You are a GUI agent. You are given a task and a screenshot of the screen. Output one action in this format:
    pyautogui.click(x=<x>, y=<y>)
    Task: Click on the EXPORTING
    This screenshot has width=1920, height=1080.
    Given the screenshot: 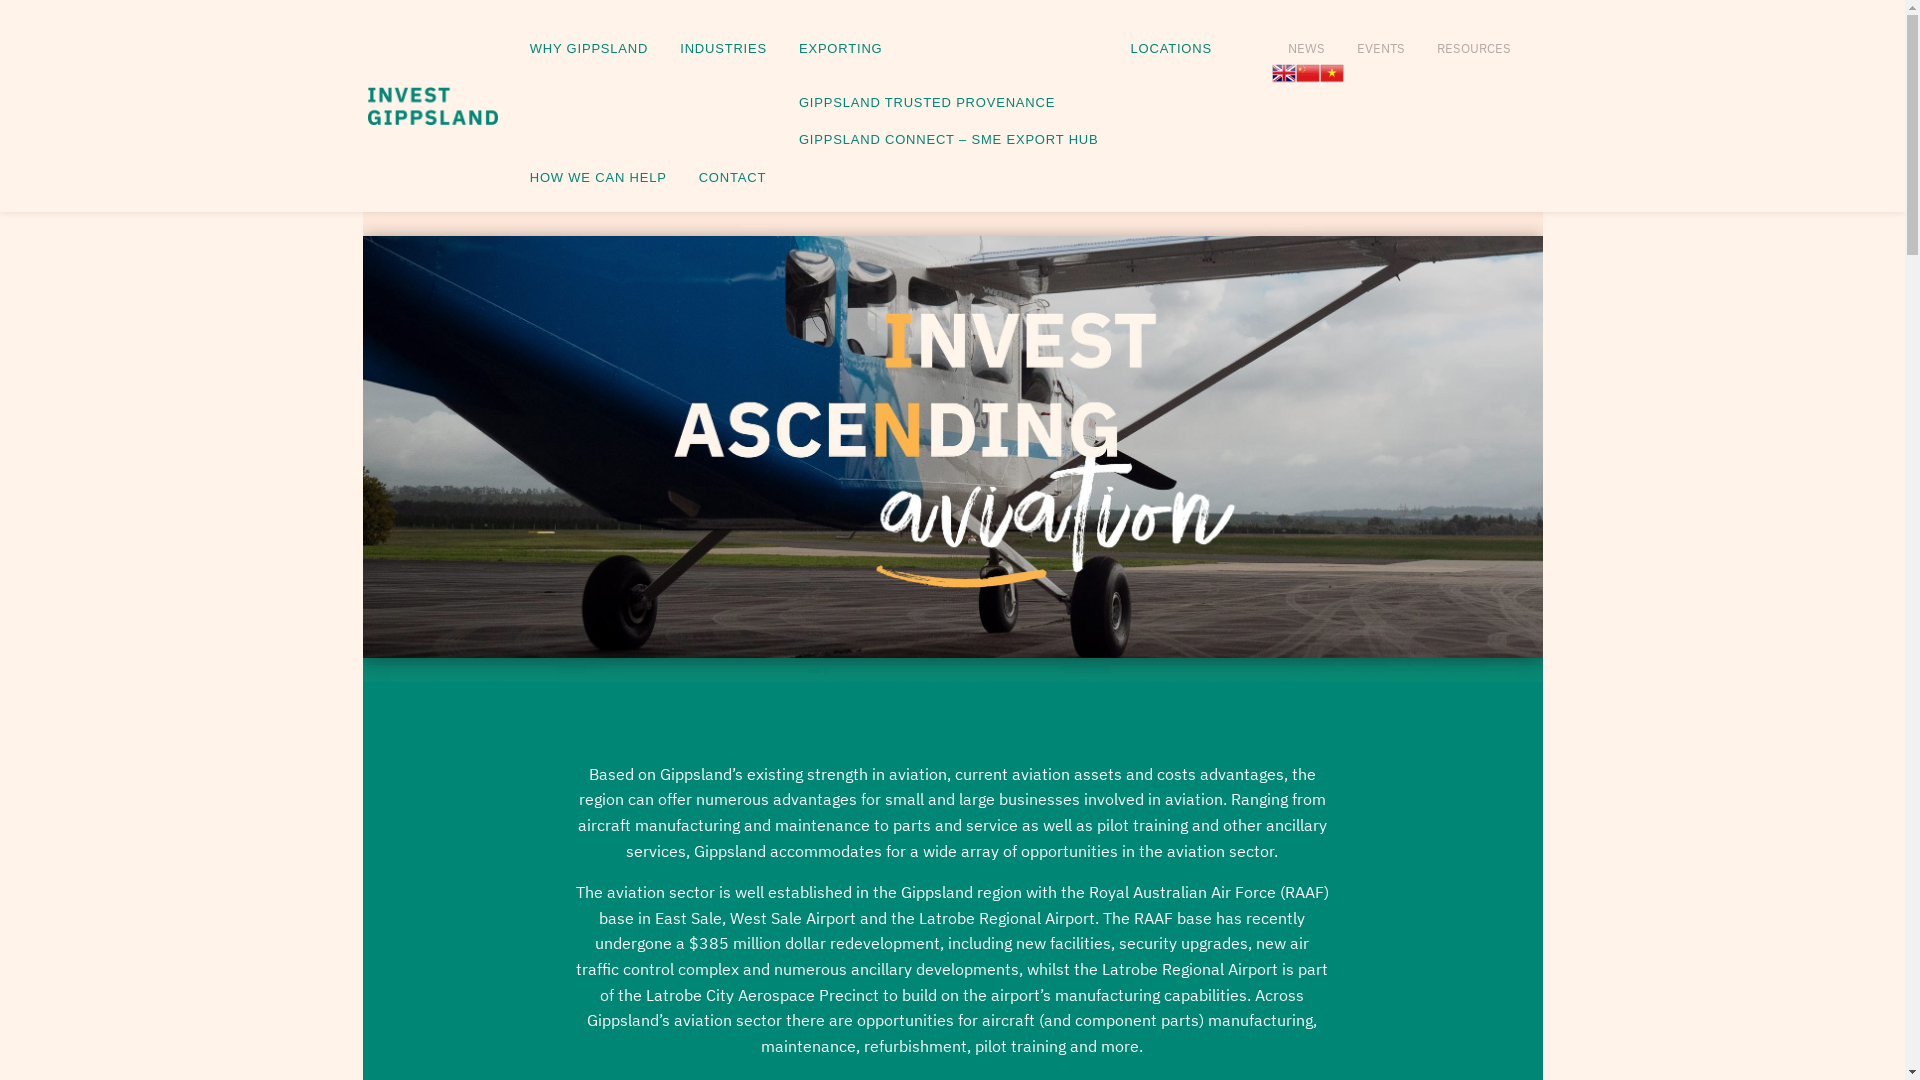 What is the action you would take?
    pyautogui.click(x=949, y=50)
    